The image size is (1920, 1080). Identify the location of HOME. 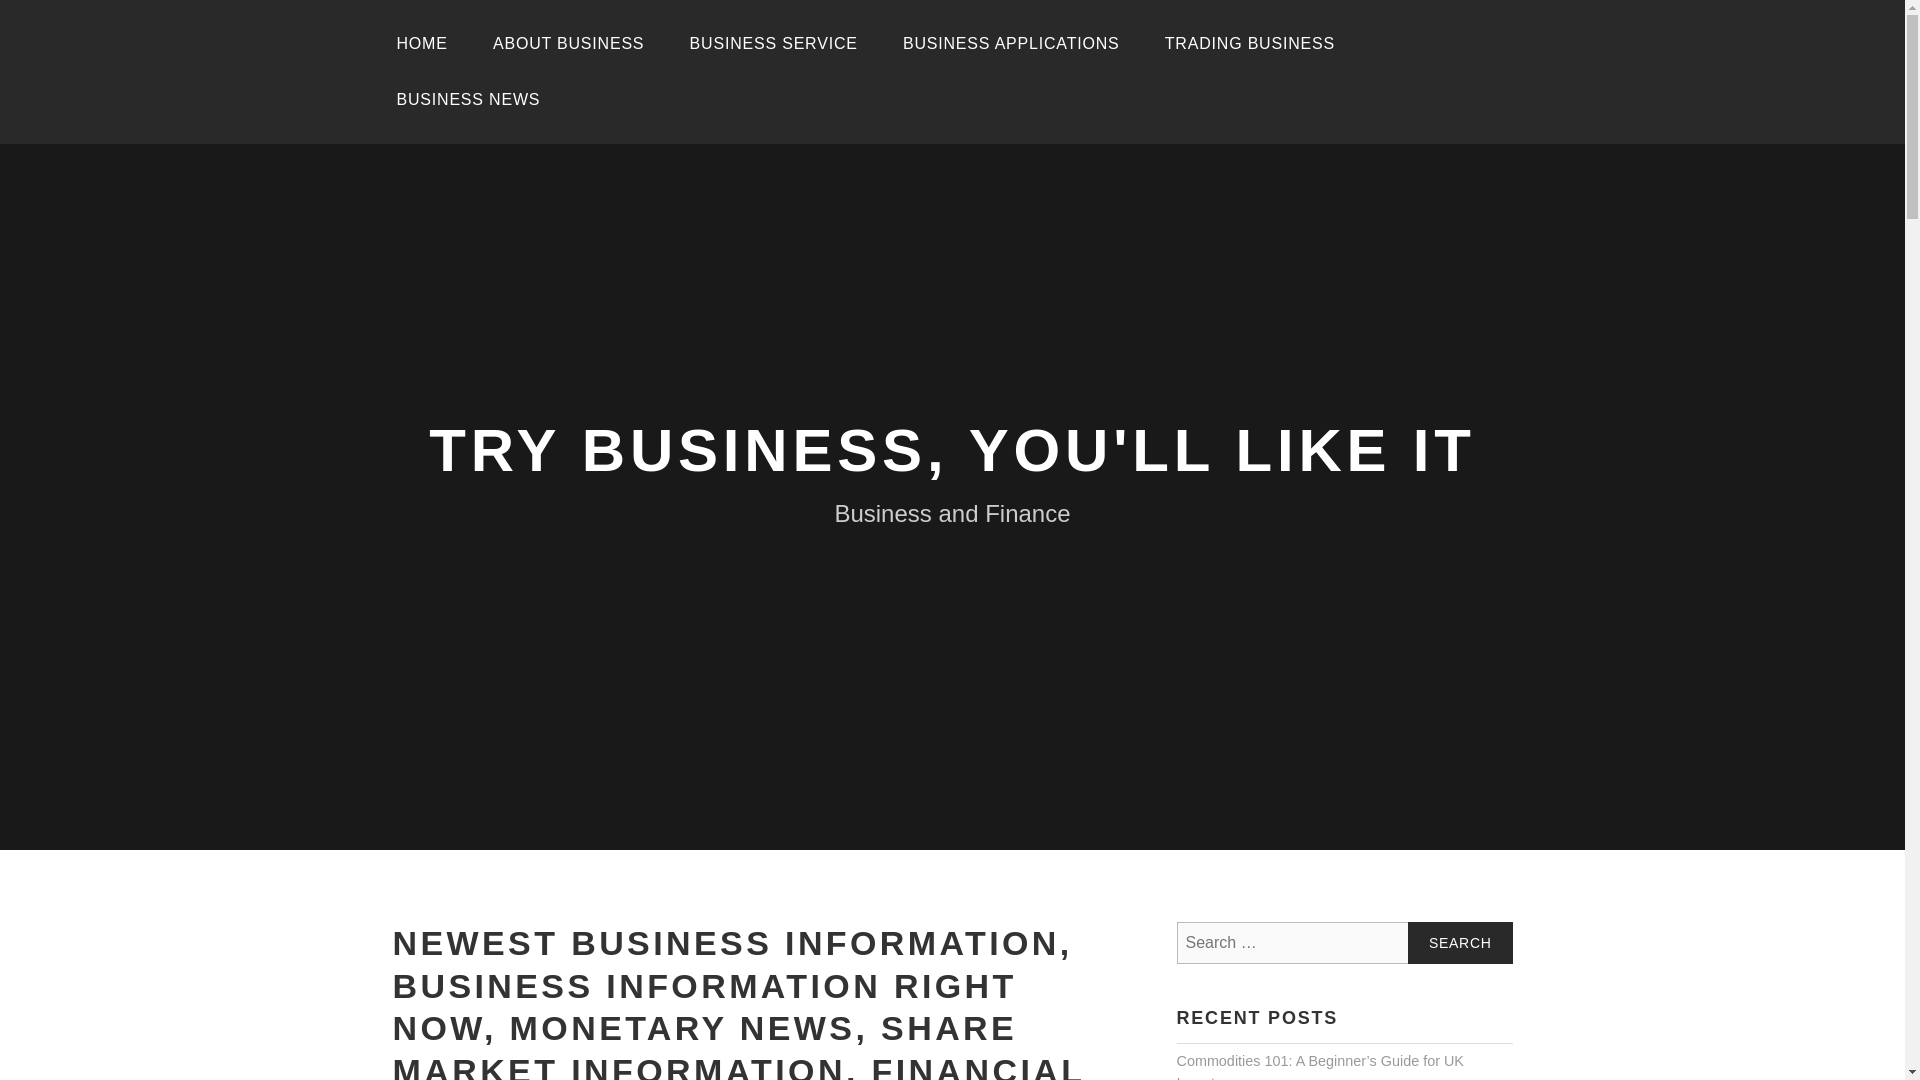
(421, 44).